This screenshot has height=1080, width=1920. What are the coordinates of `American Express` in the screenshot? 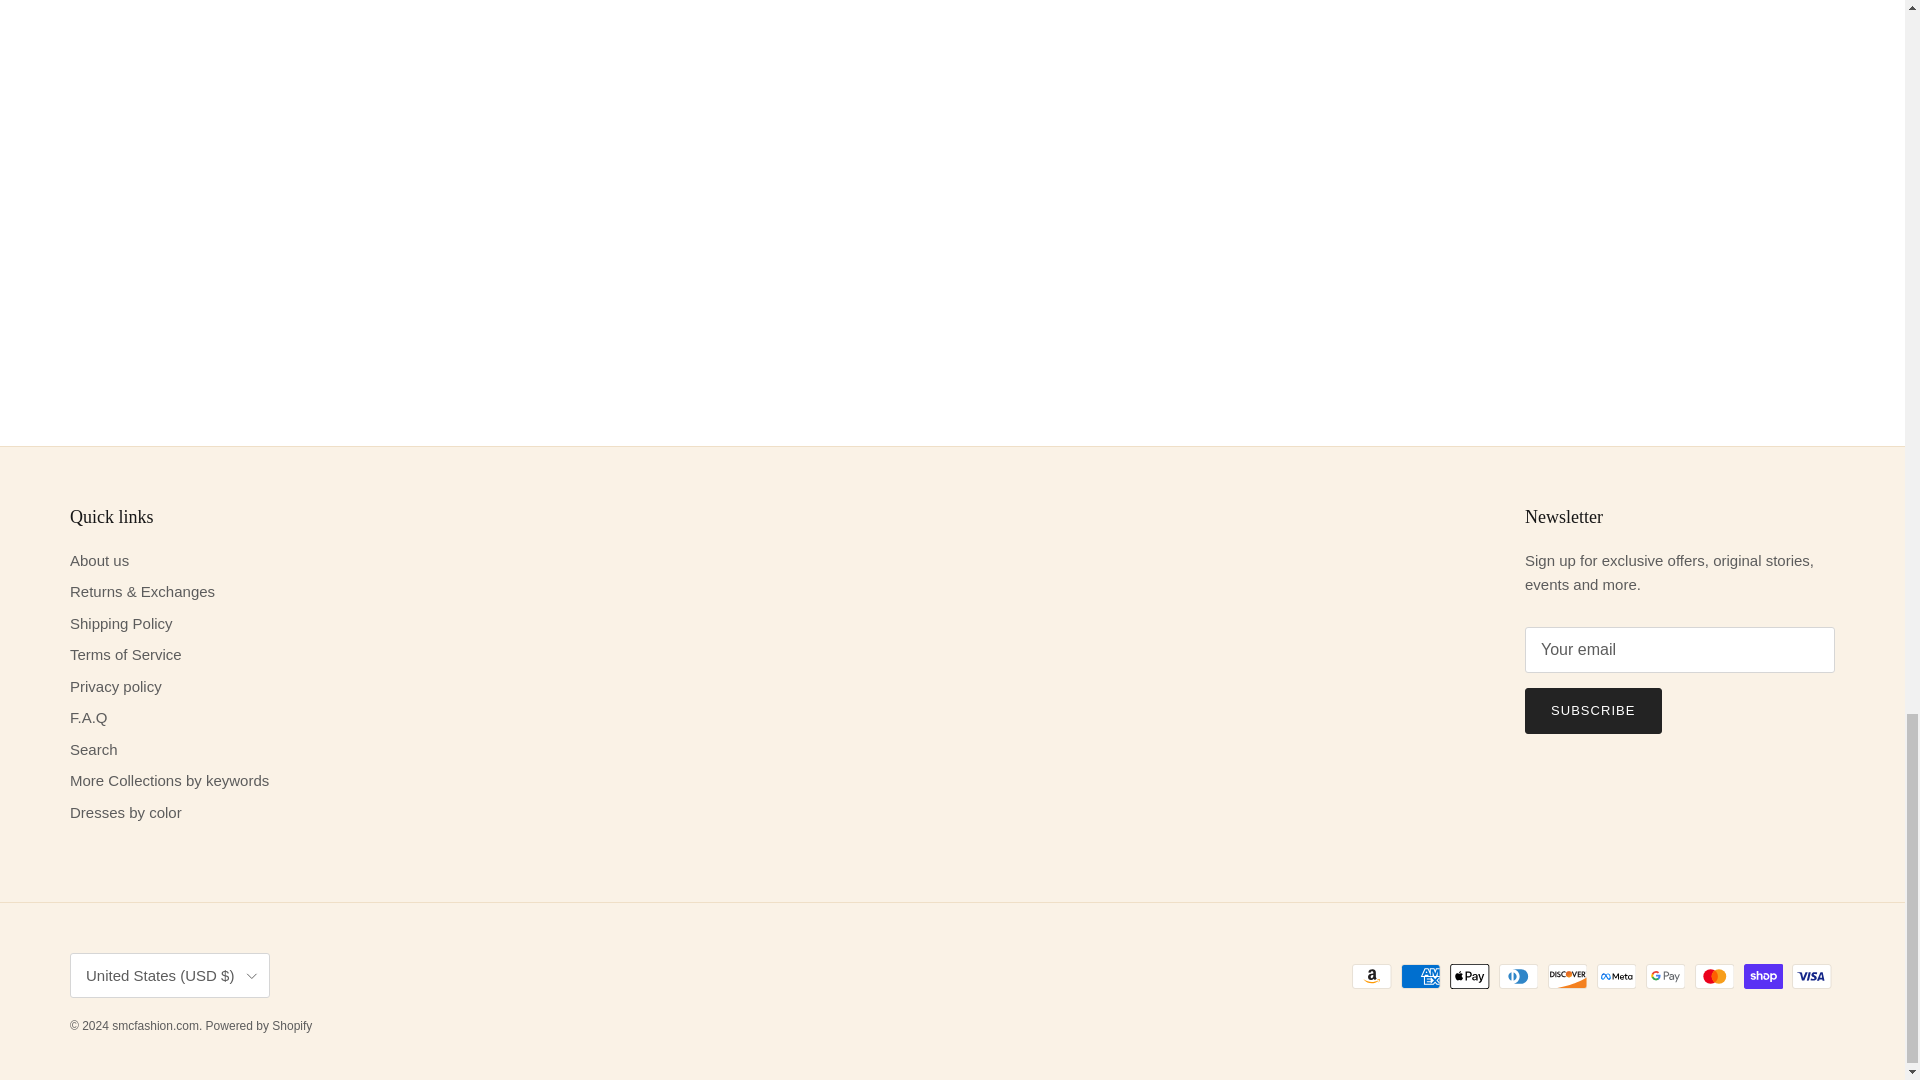 It's located at (1420, 976).